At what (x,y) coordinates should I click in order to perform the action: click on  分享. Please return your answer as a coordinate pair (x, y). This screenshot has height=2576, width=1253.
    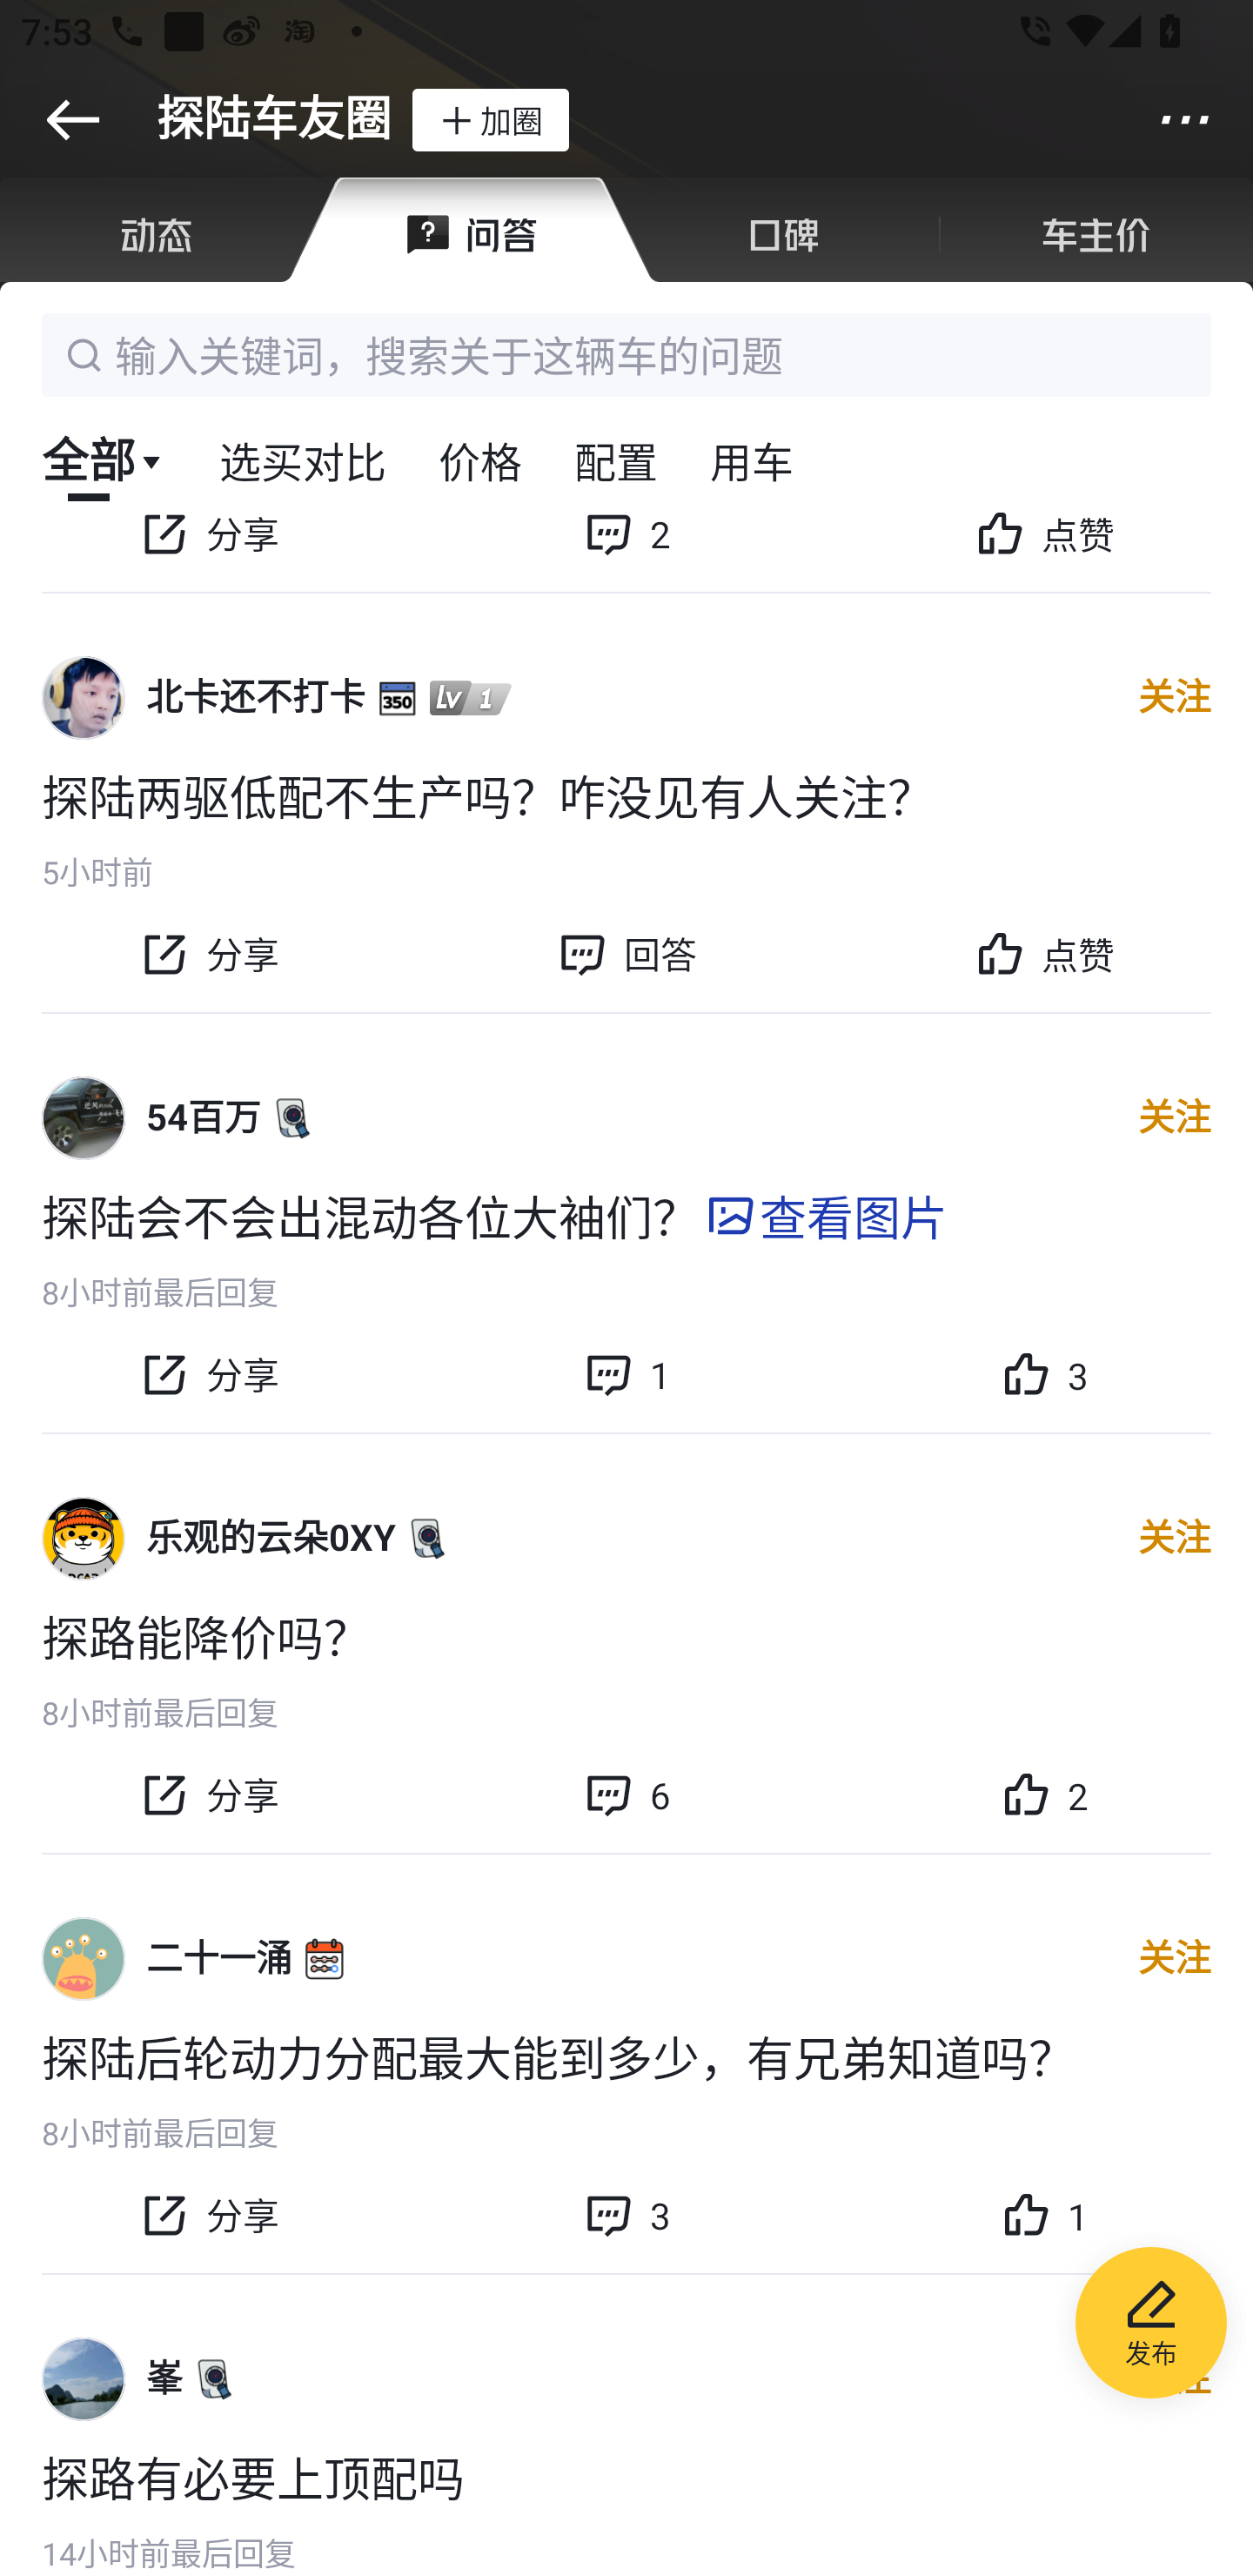
    Looking at the image, I should click on (209, 2215).